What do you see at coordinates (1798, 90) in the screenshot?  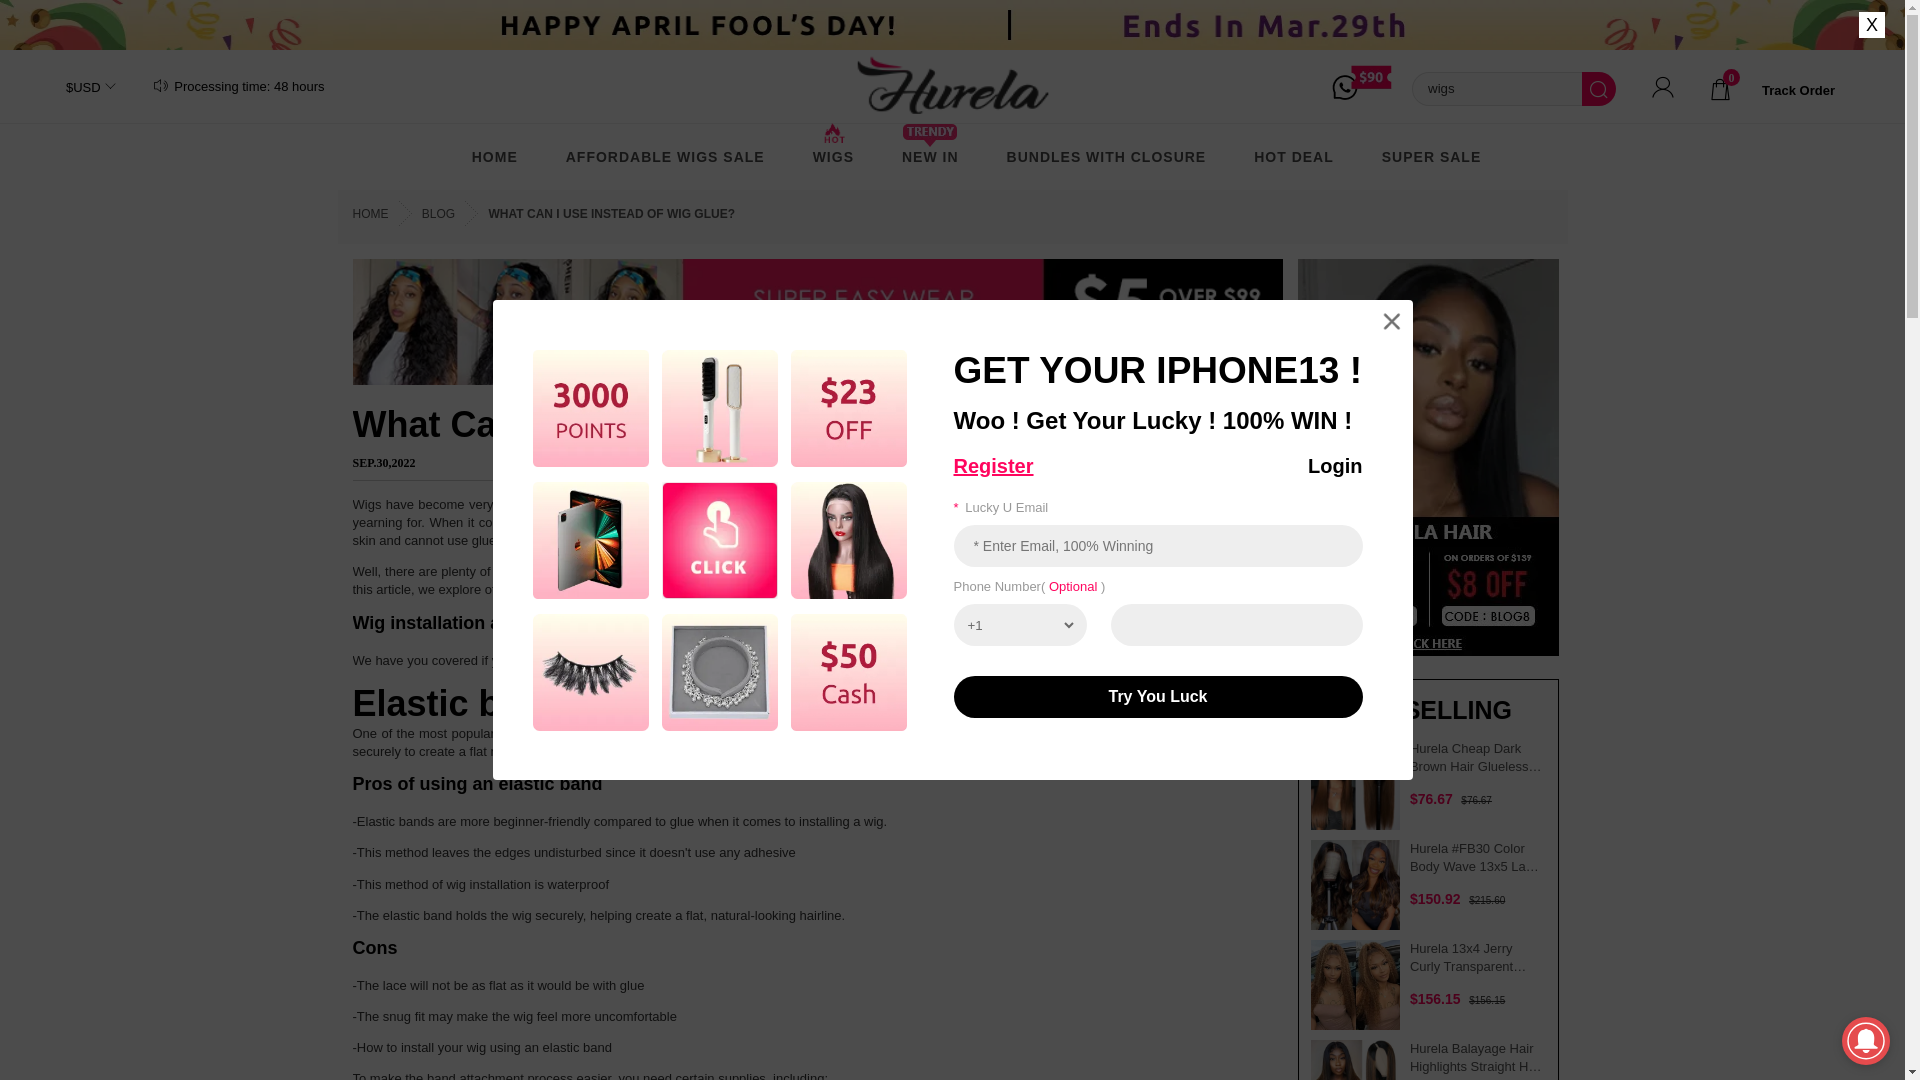 I see `Track Order` at bounding box center [1798, 90].